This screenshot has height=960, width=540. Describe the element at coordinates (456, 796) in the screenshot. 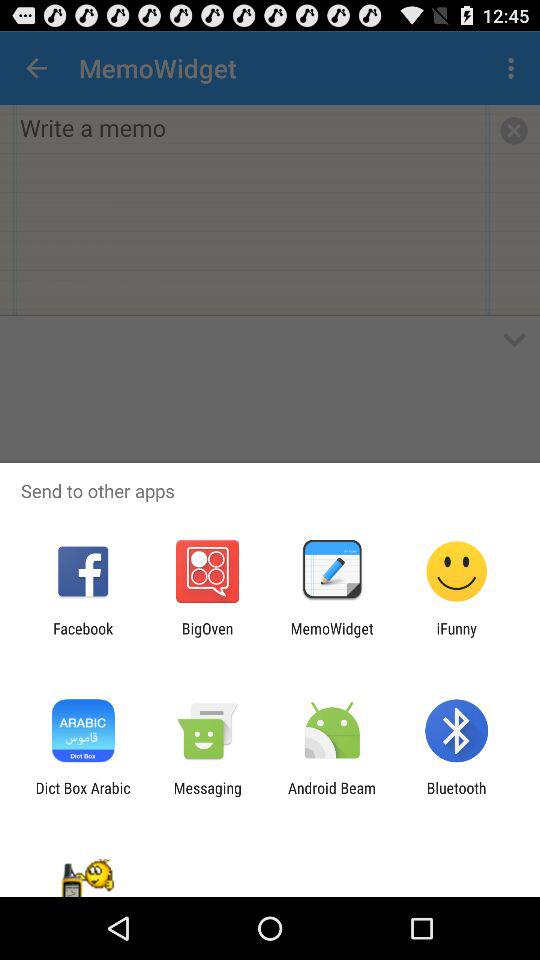

I see `select the bluetooth` at that location.